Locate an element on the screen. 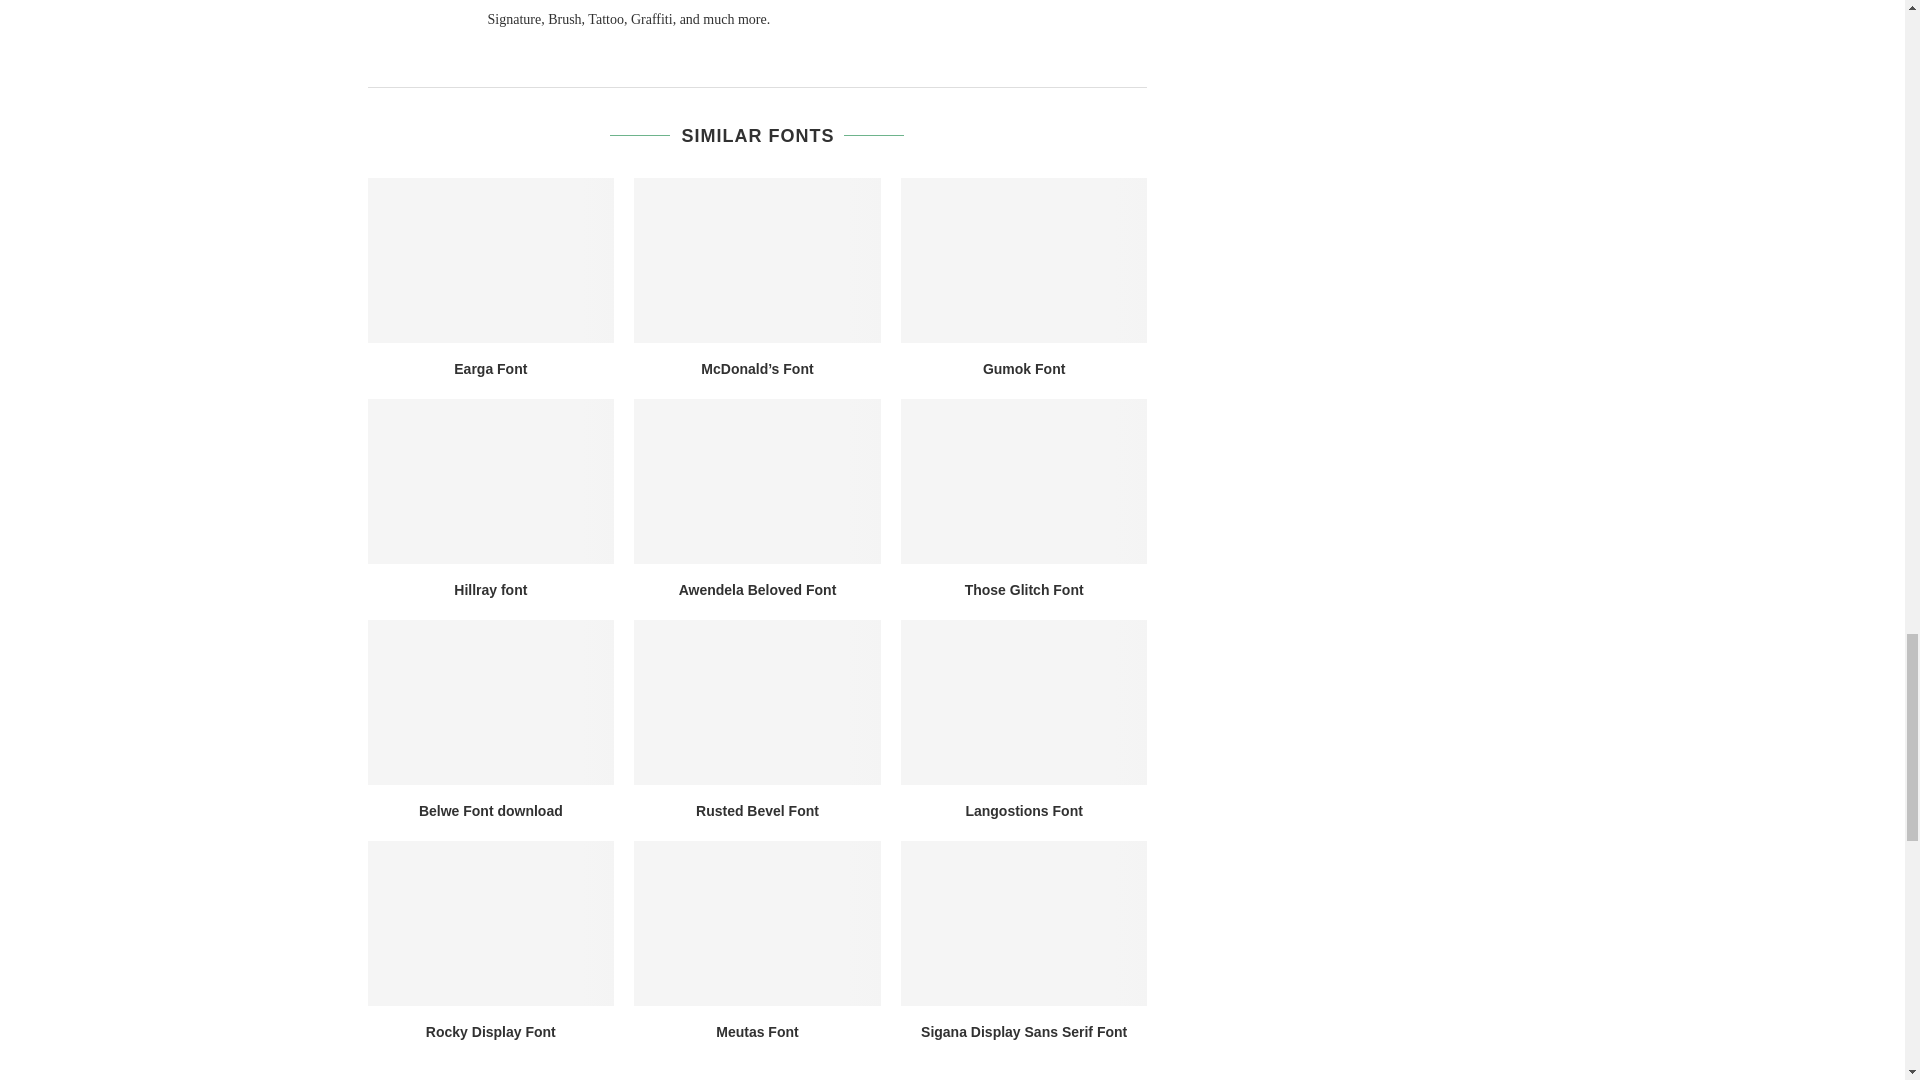 This screenshot has width=1920, height=1080. Earga Font is located at coordinates (491, 260).